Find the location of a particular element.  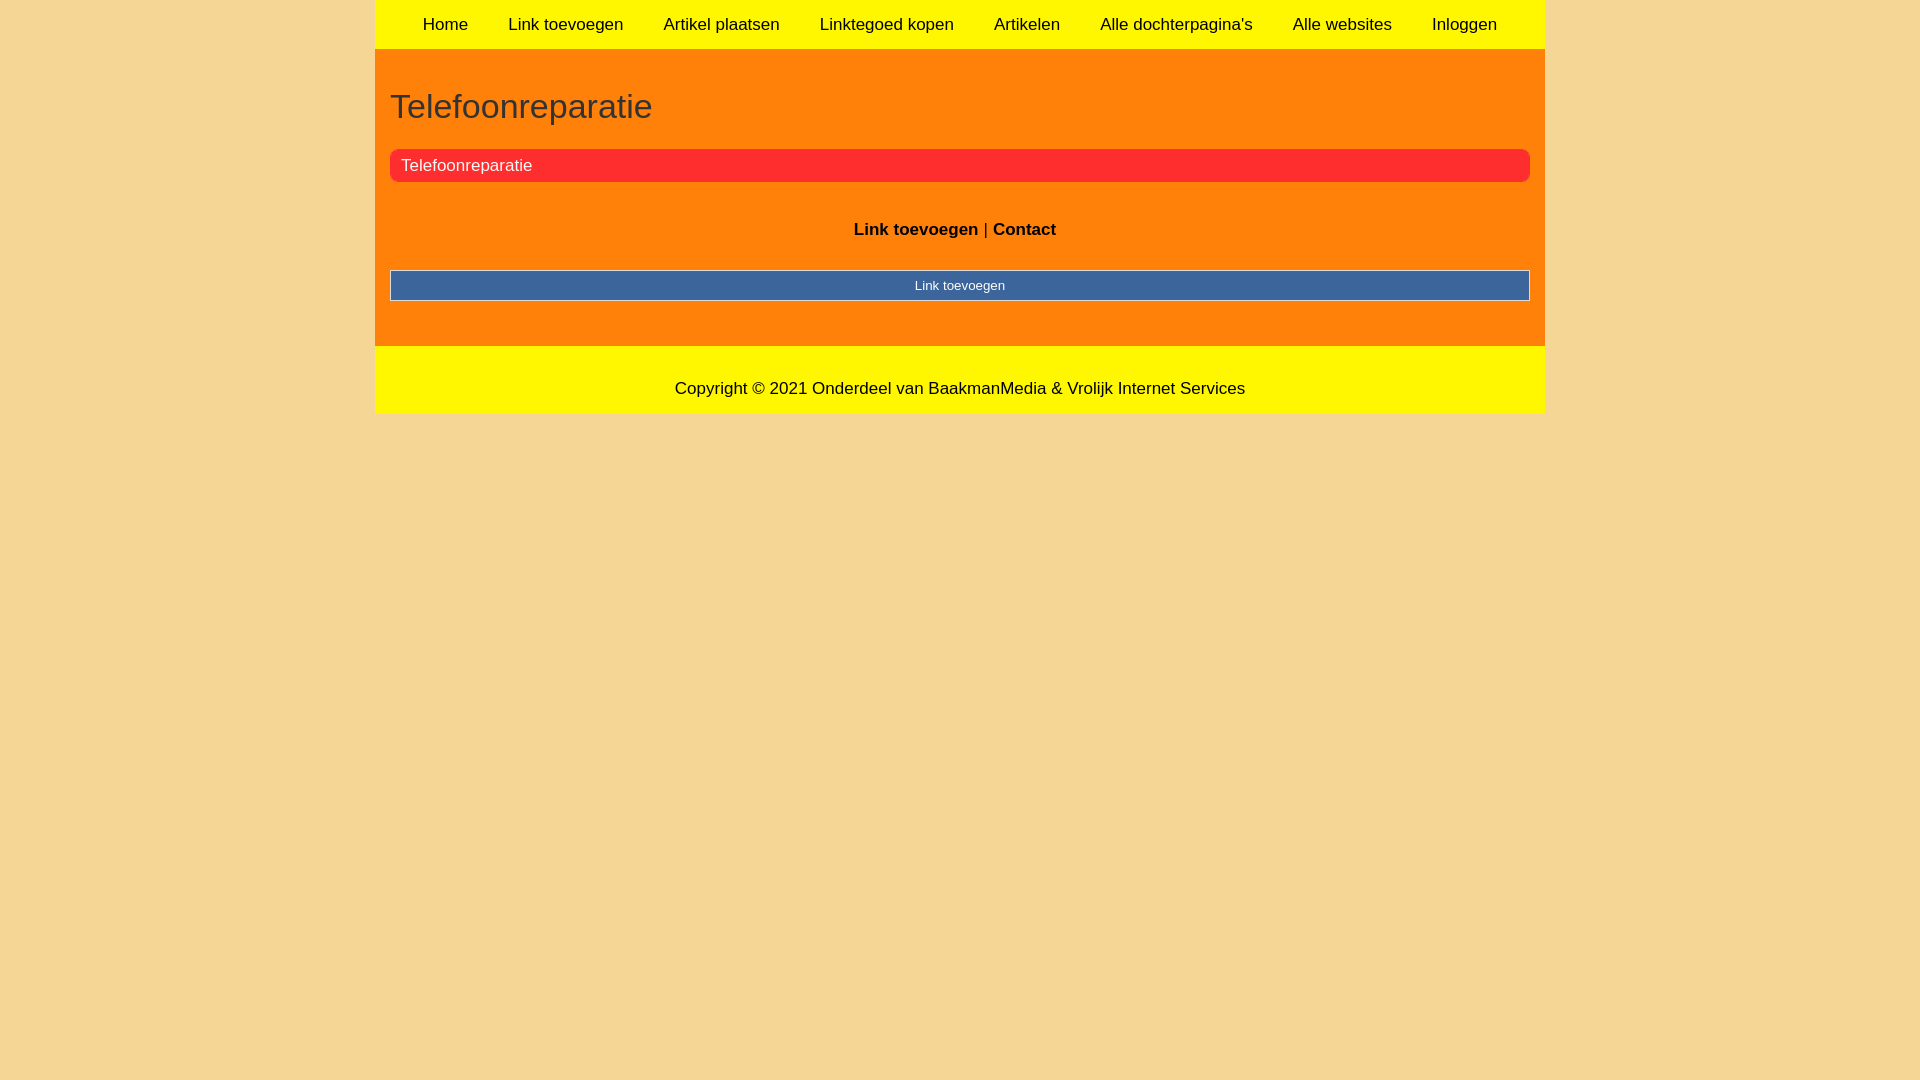

Inloggen is located at coordinates (1464, 24).